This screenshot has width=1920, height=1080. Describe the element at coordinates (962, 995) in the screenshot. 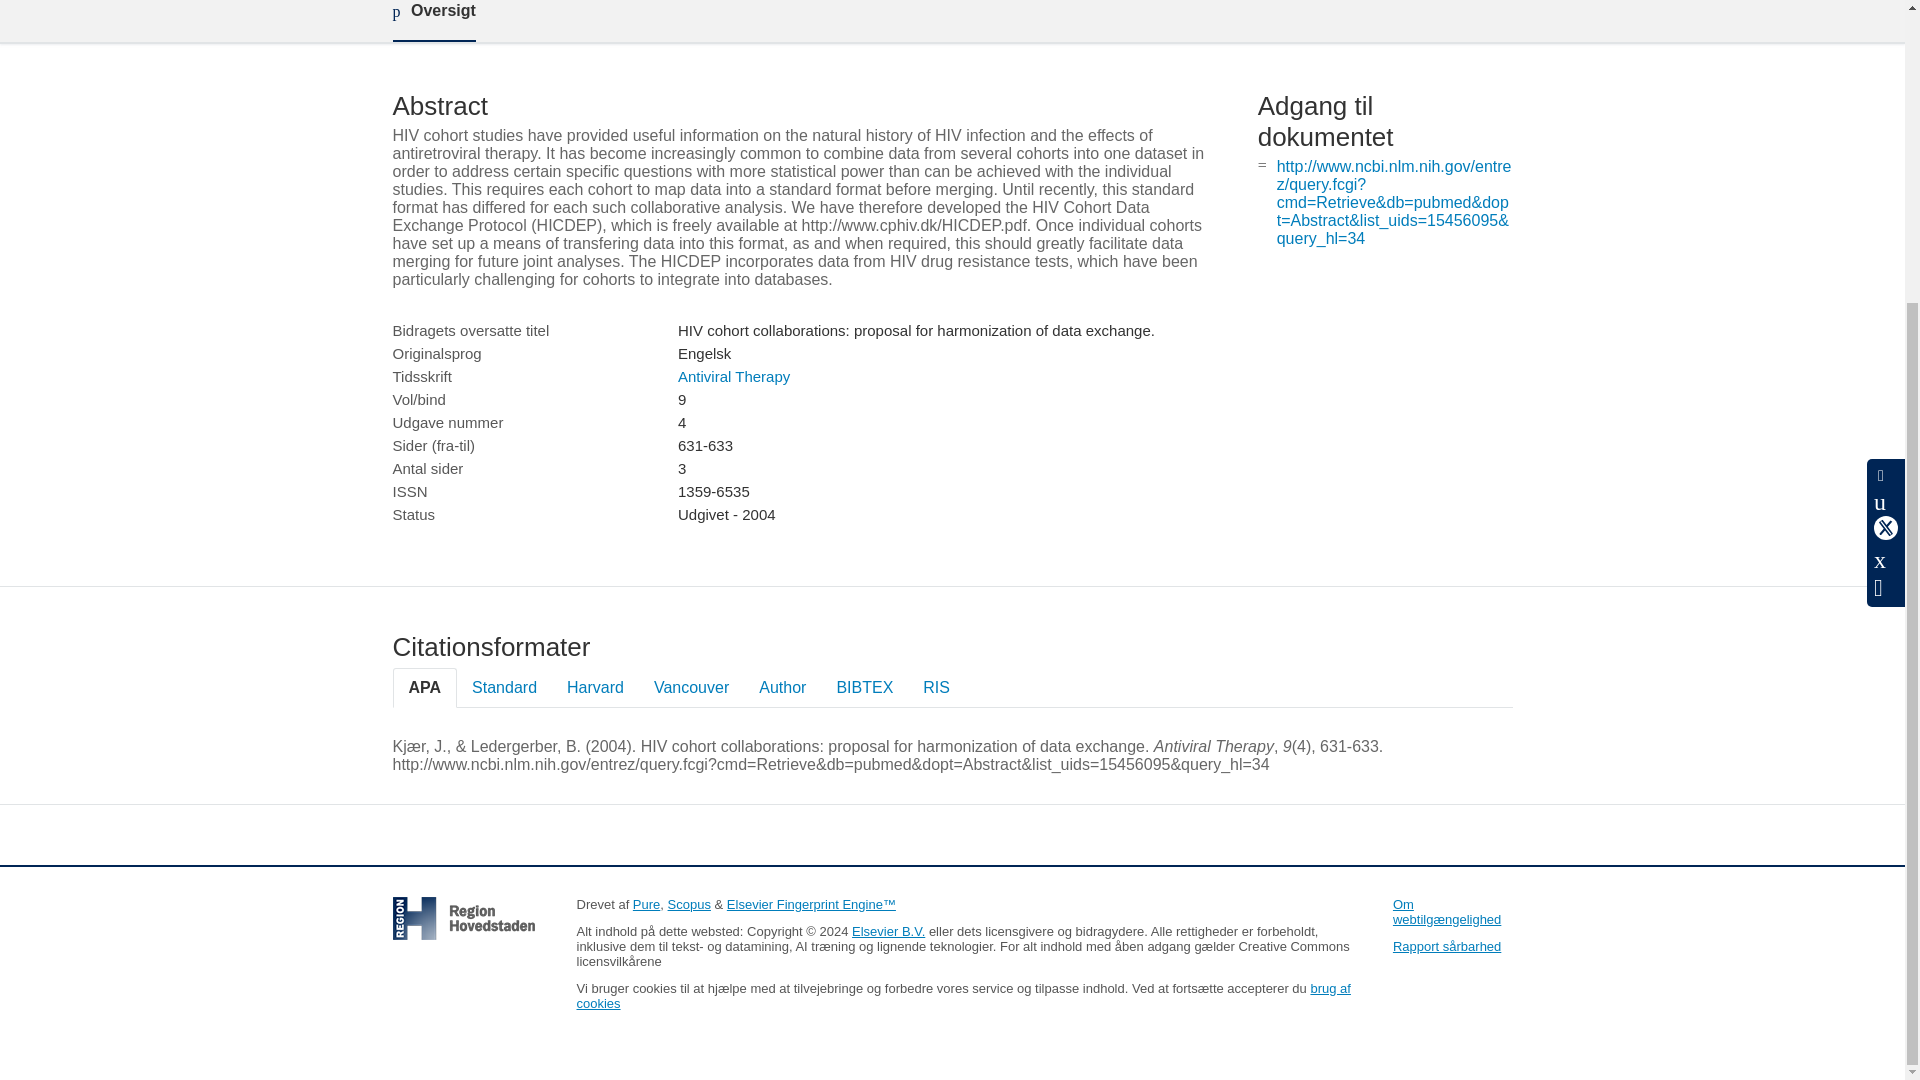

I see `brug af cookies` at that location.